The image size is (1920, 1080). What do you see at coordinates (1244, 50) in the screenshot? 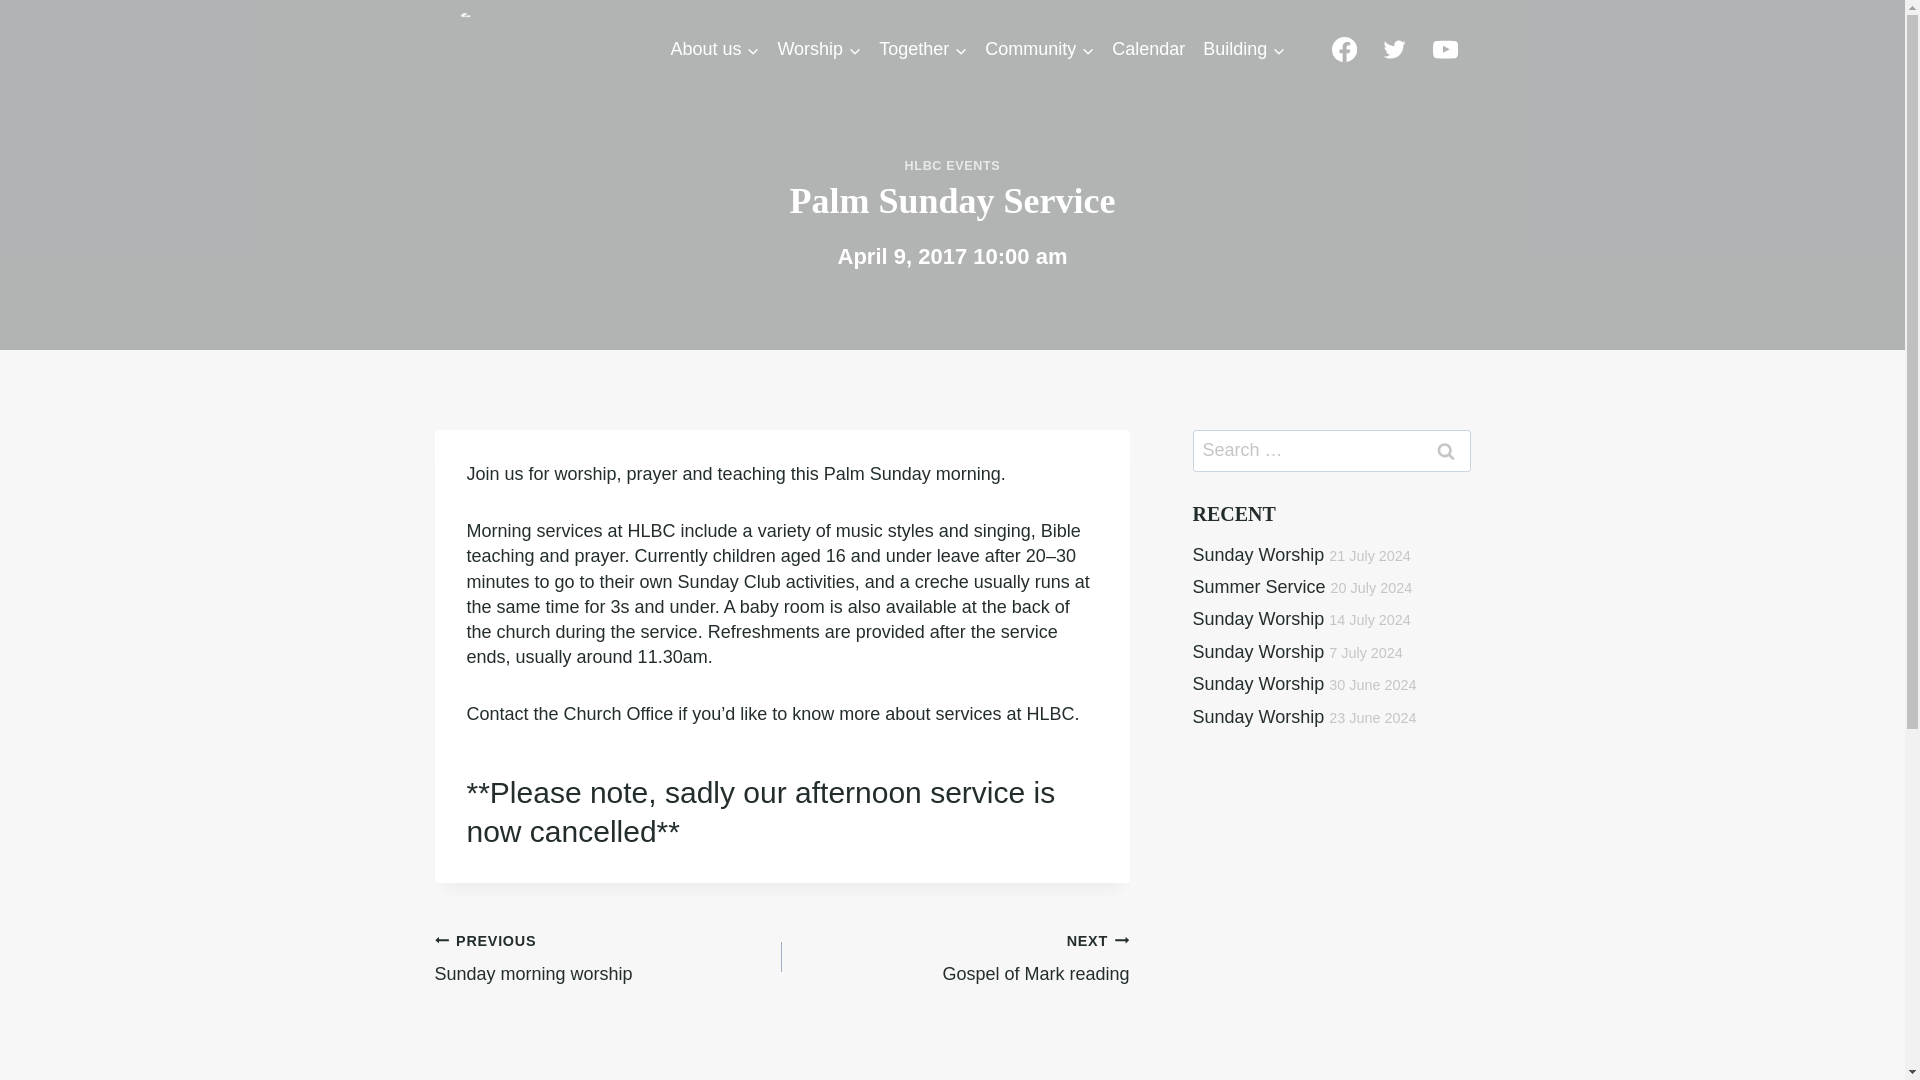
I see `Building` at bounding box center [1244, 50].